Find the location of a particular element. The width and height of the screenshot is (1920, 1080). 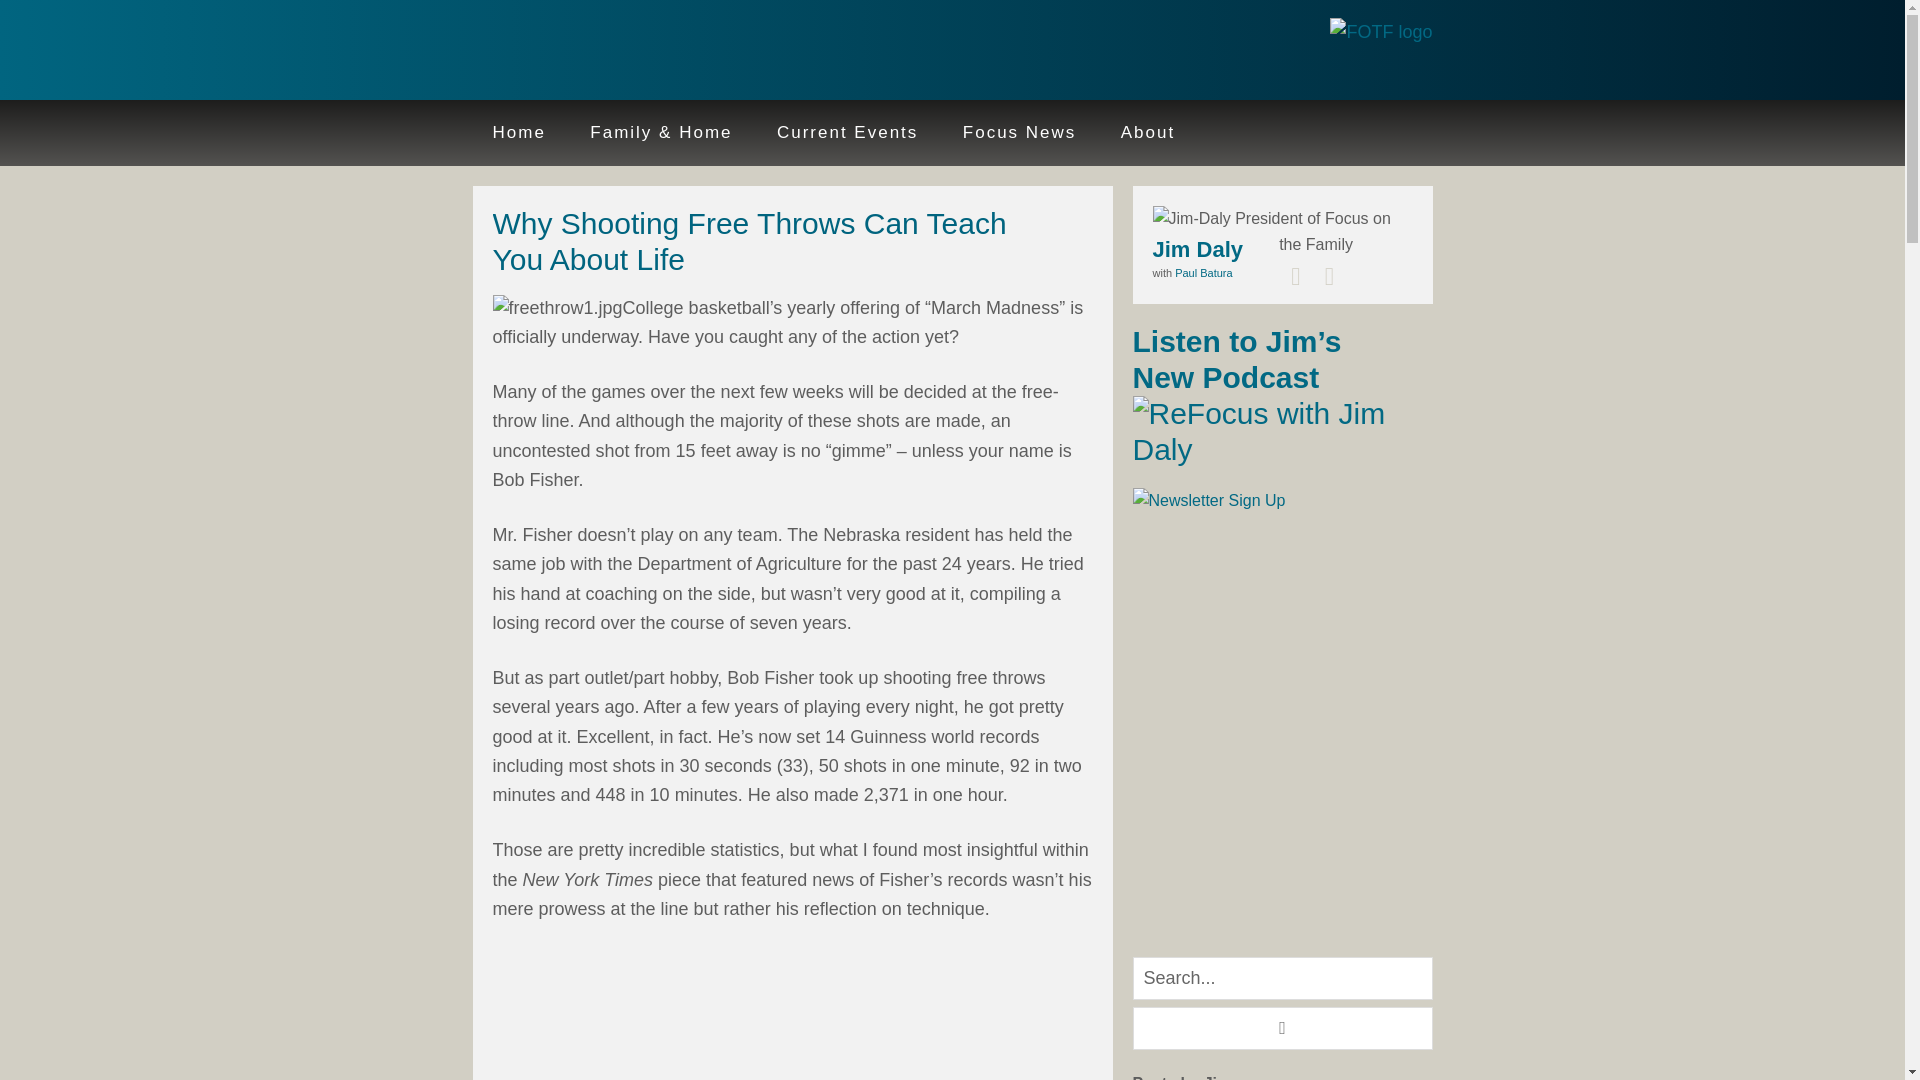

Paul Batura is located at coordinates (1204, 272).